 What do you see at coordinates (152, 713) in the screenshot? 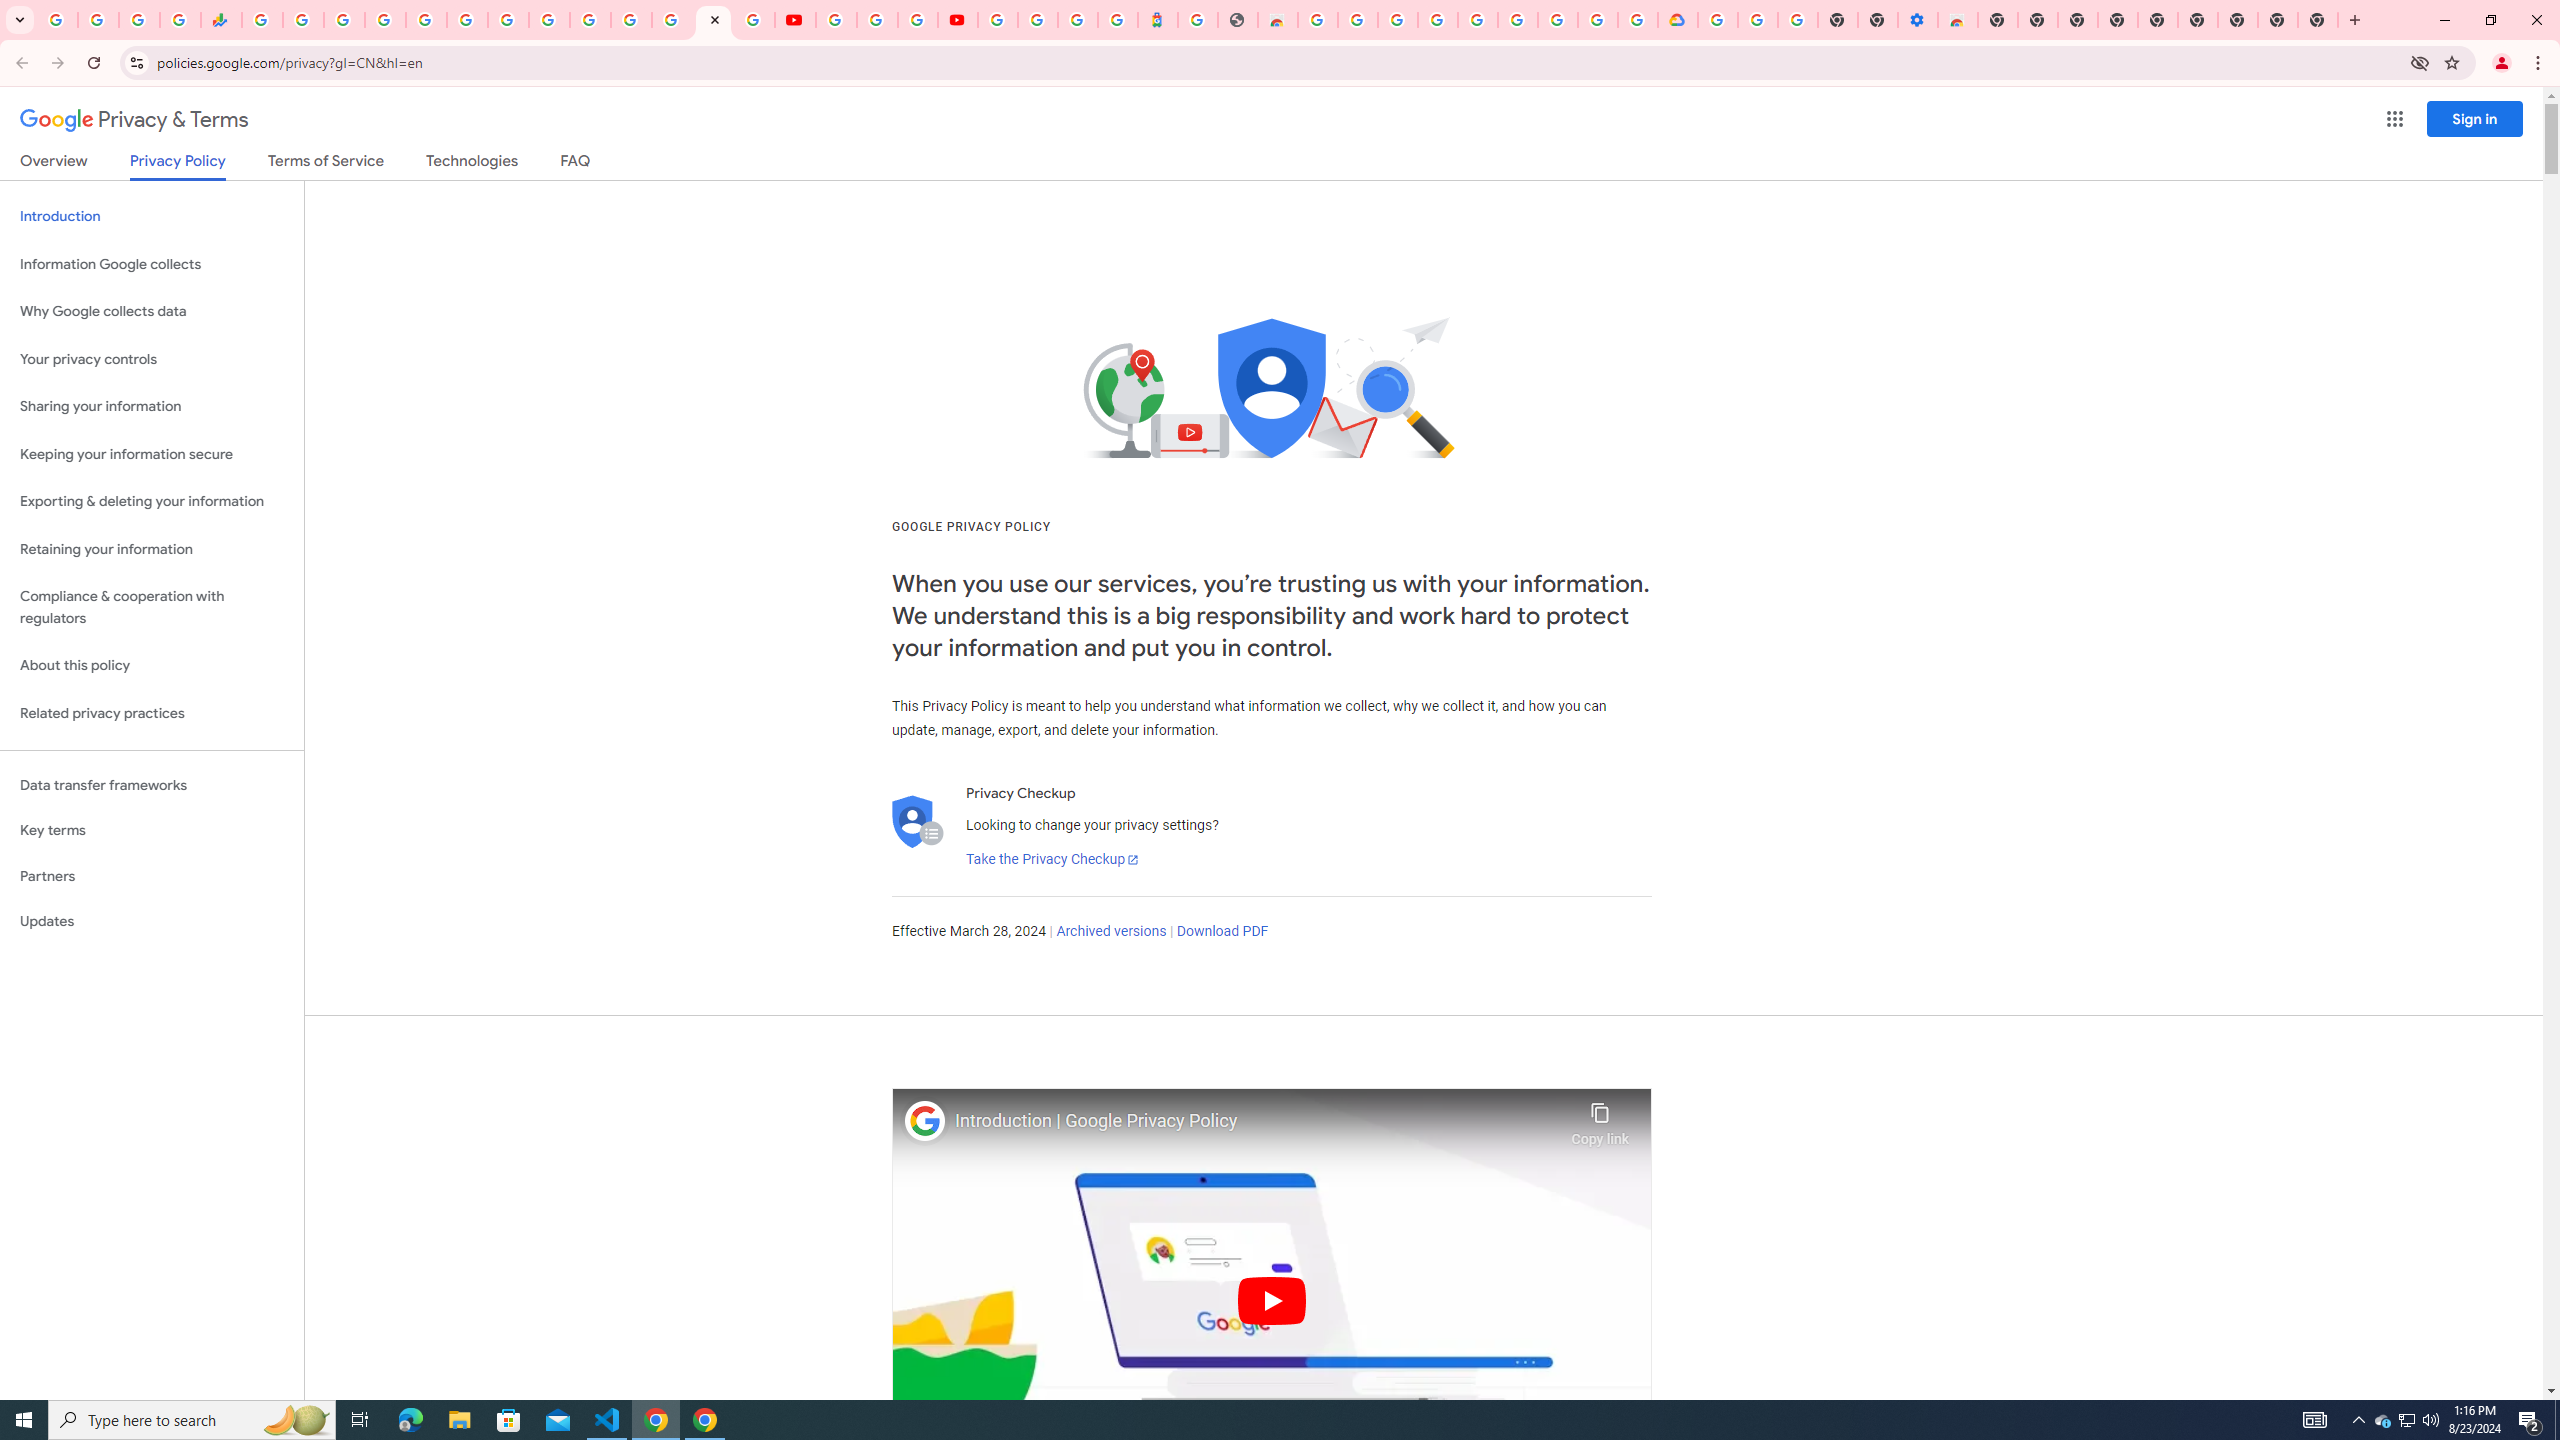
I see `Related privacy practices` at bounding box center [152, 713].